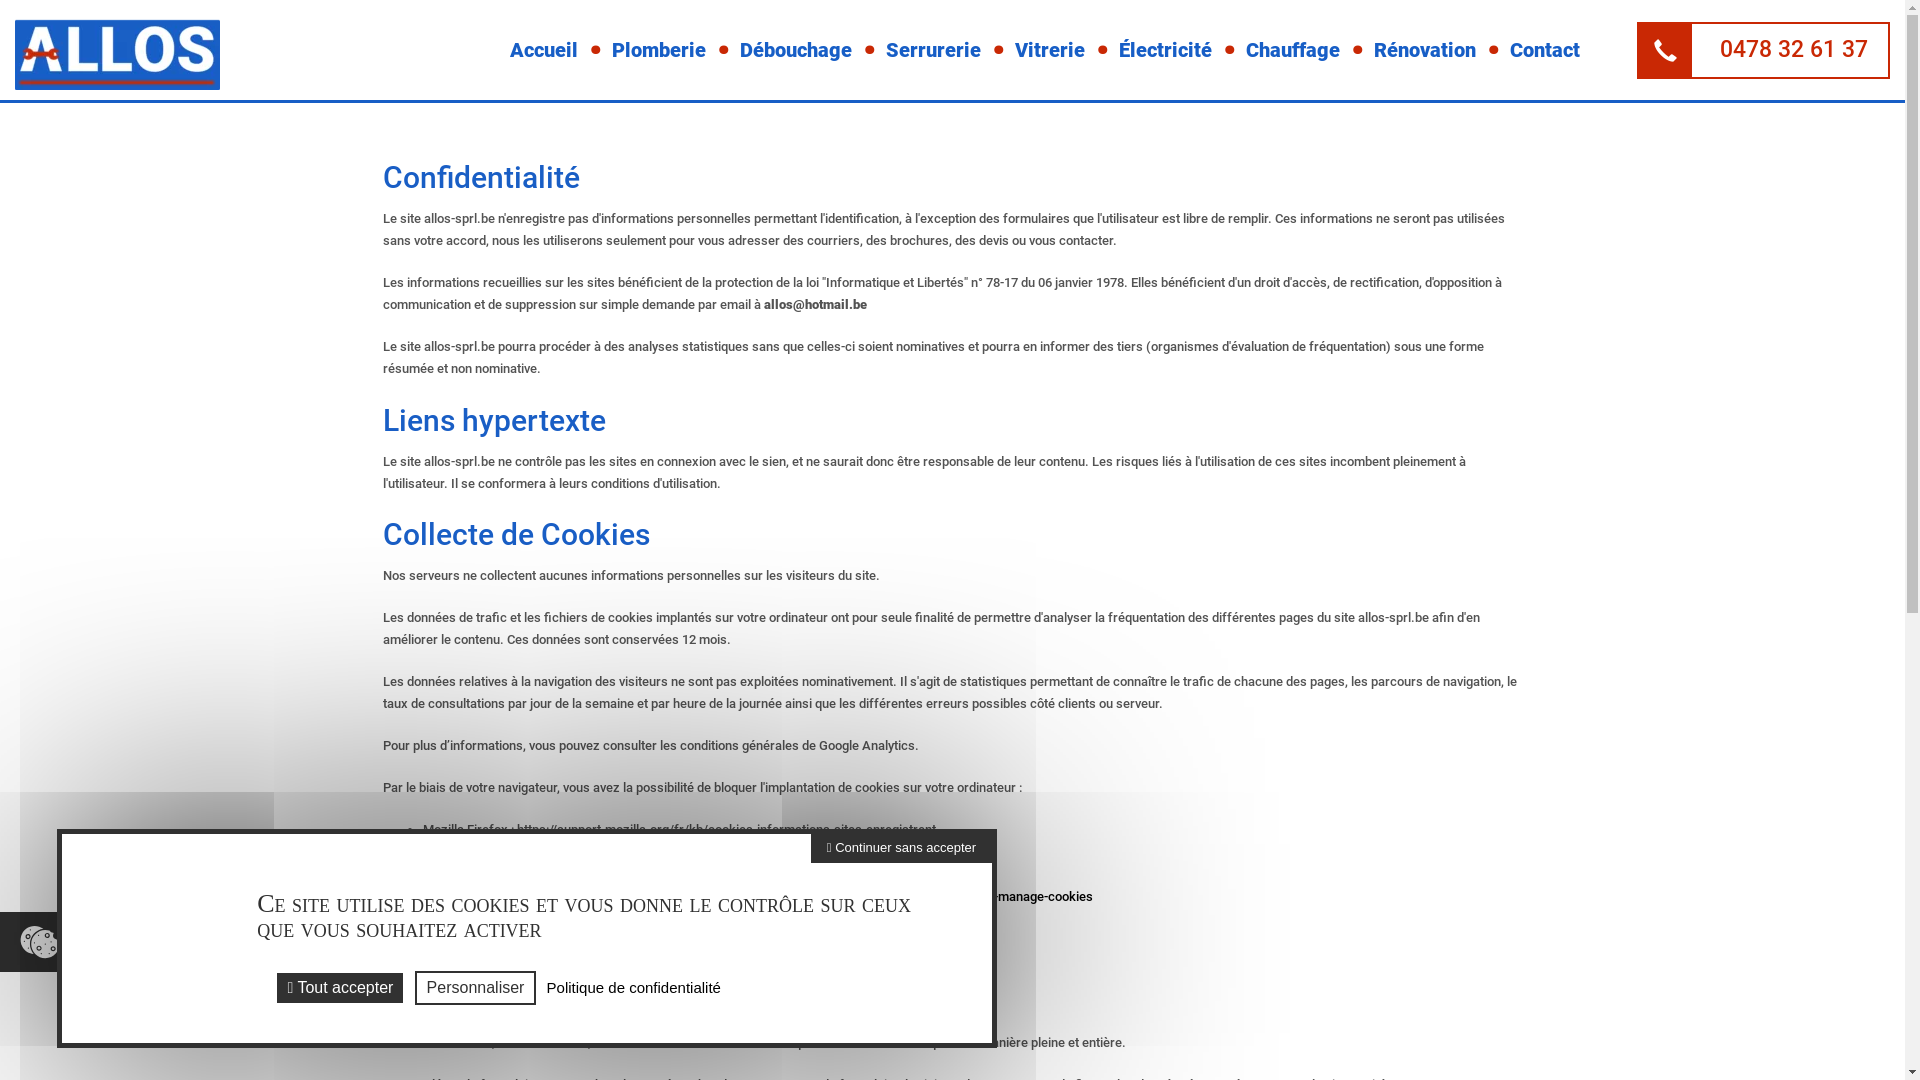  What do you see at coordinates (659, 50) in the screenshot?
I see `Plomberie` at bounding box center [659, 50].